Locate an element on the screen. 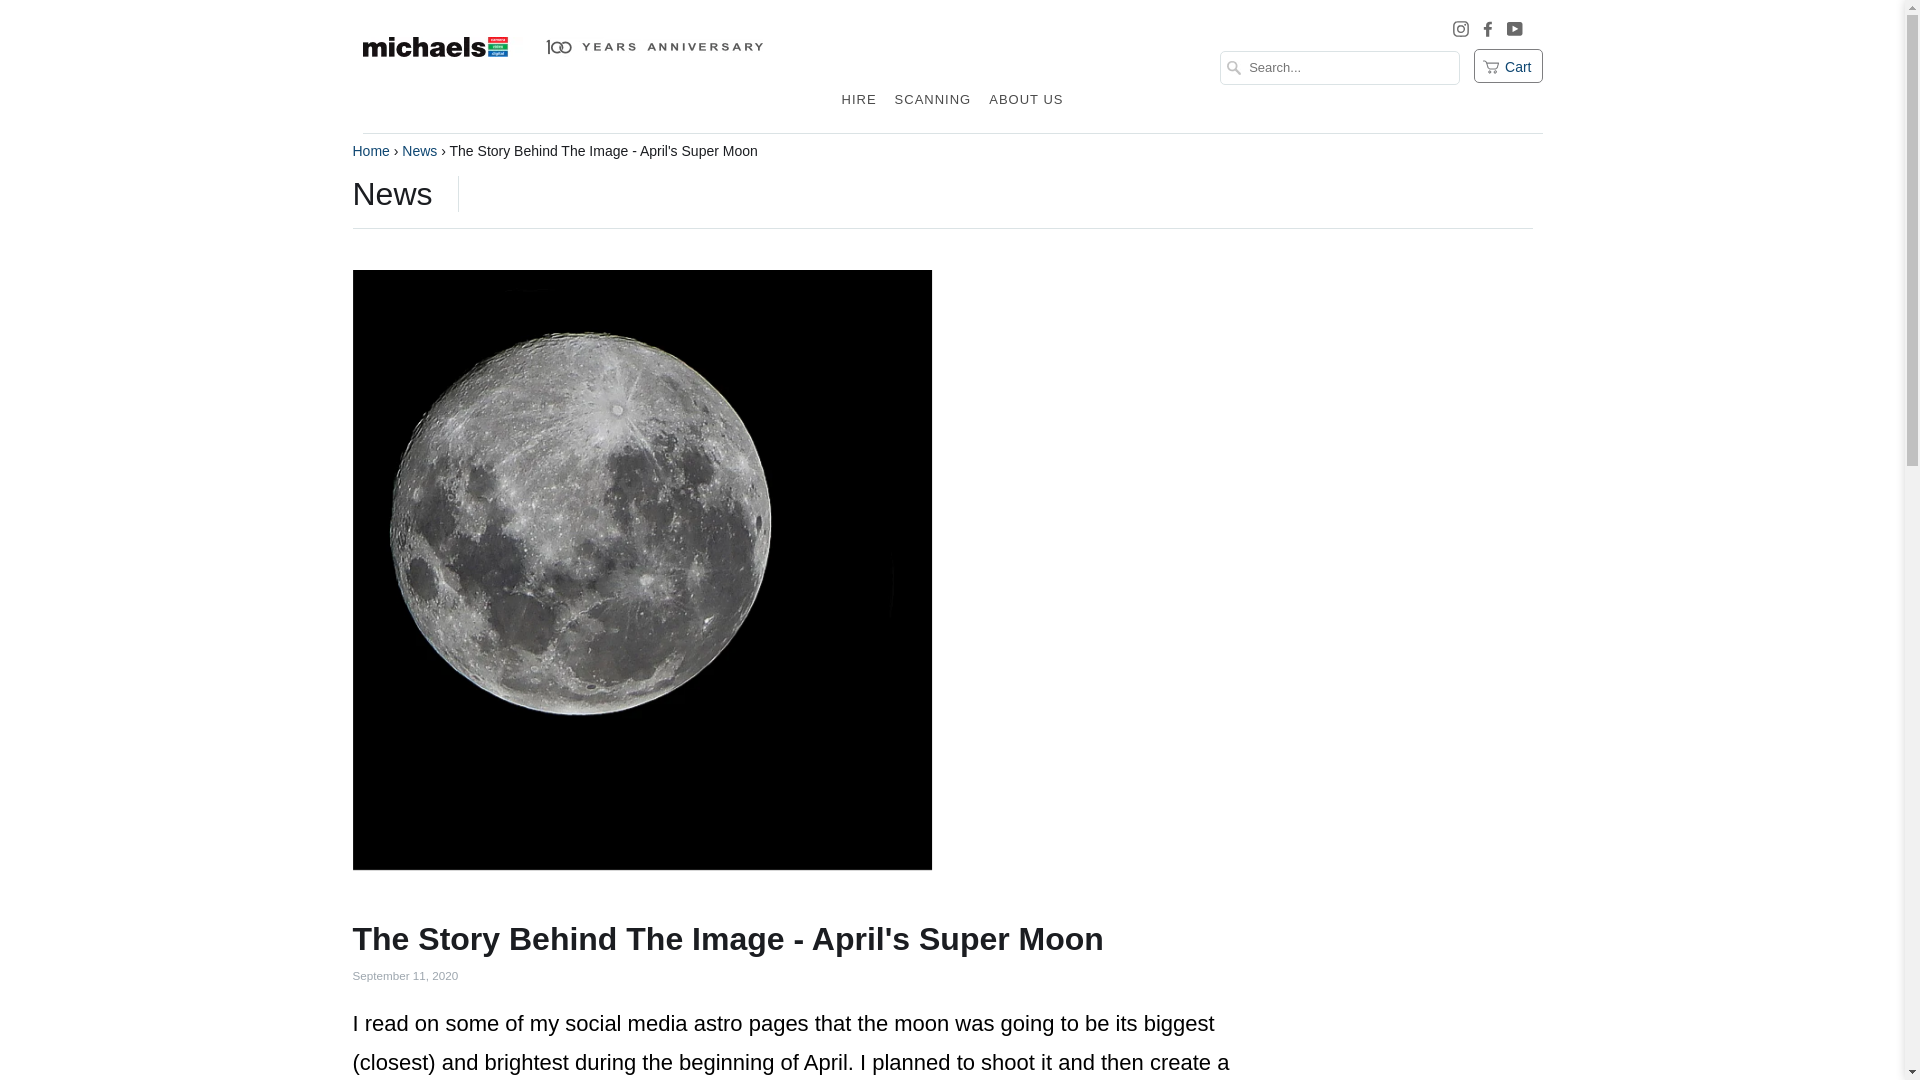 This screenshot has height=1080, width=1920. News is located at coordinates (392, 194).